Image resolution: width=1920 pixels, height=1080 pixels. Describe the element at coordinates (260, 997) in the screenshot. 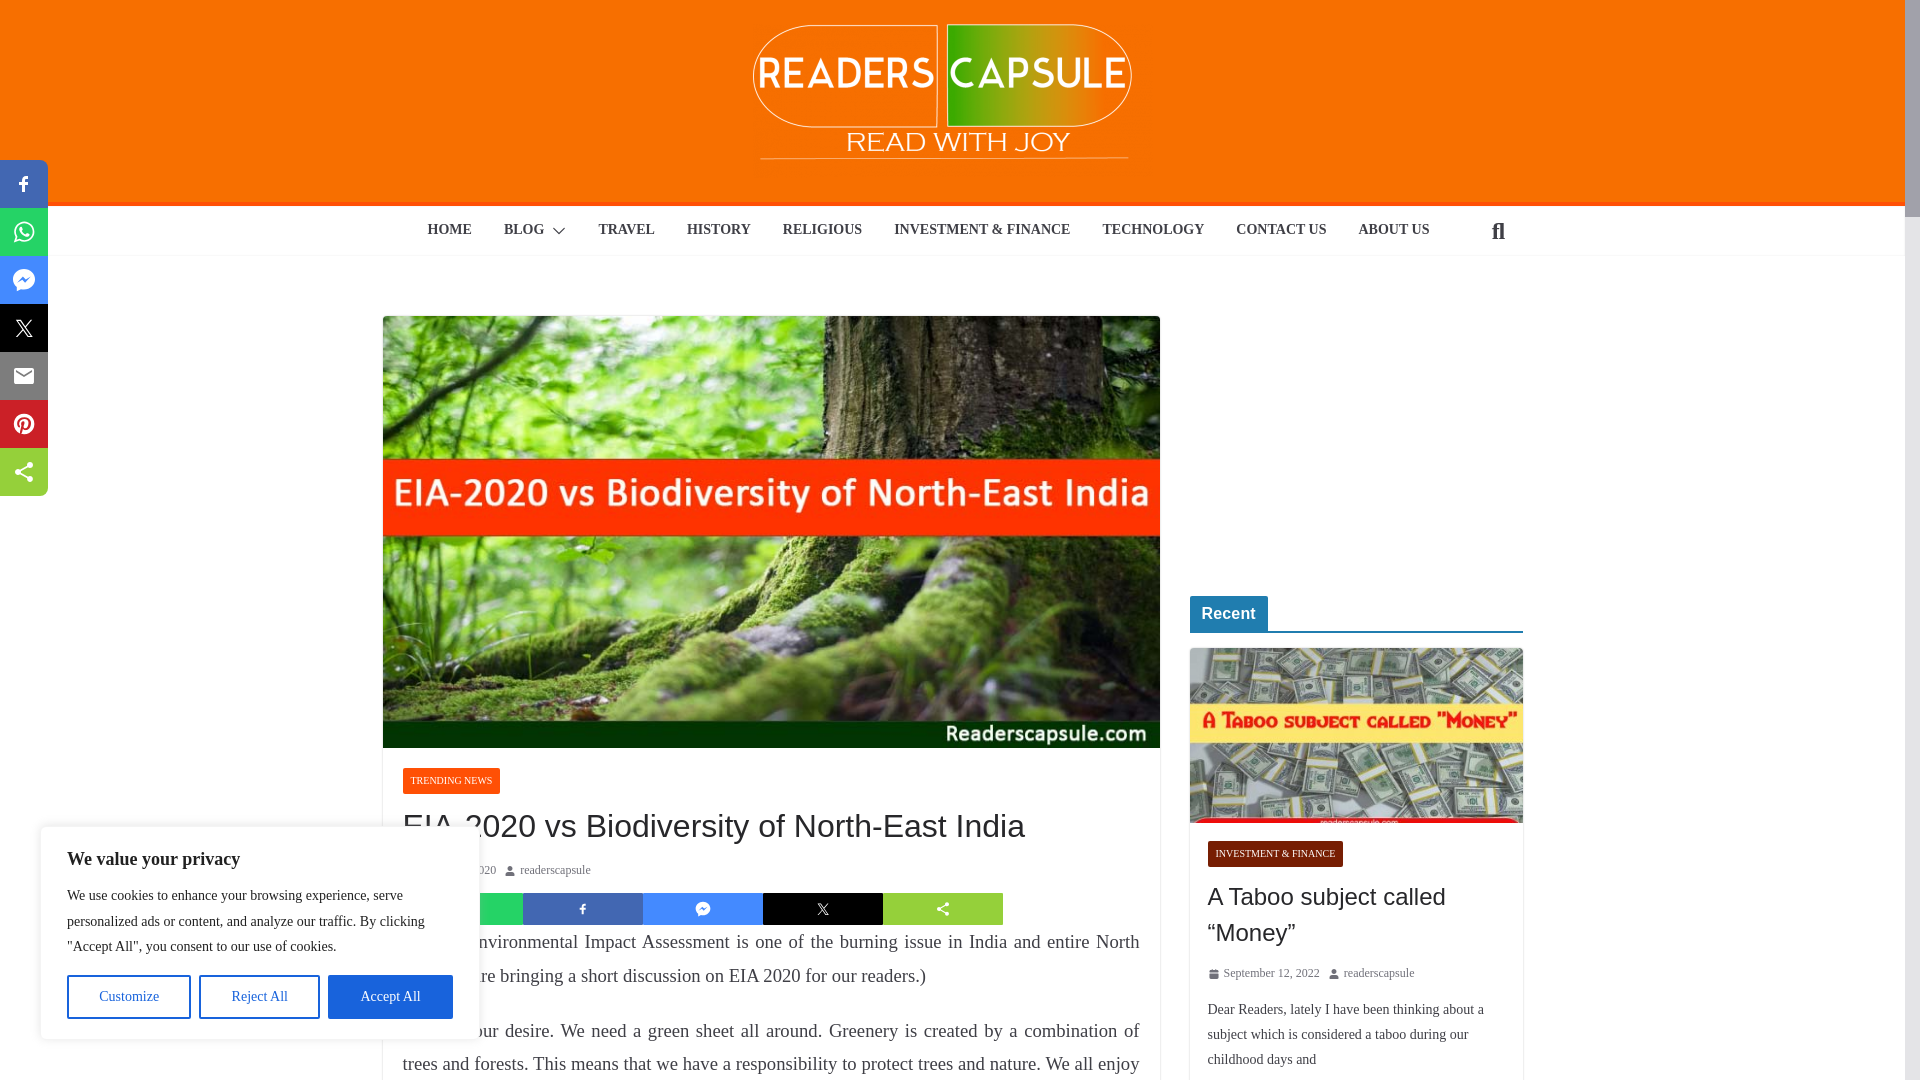

I see `Reject All` at that location.